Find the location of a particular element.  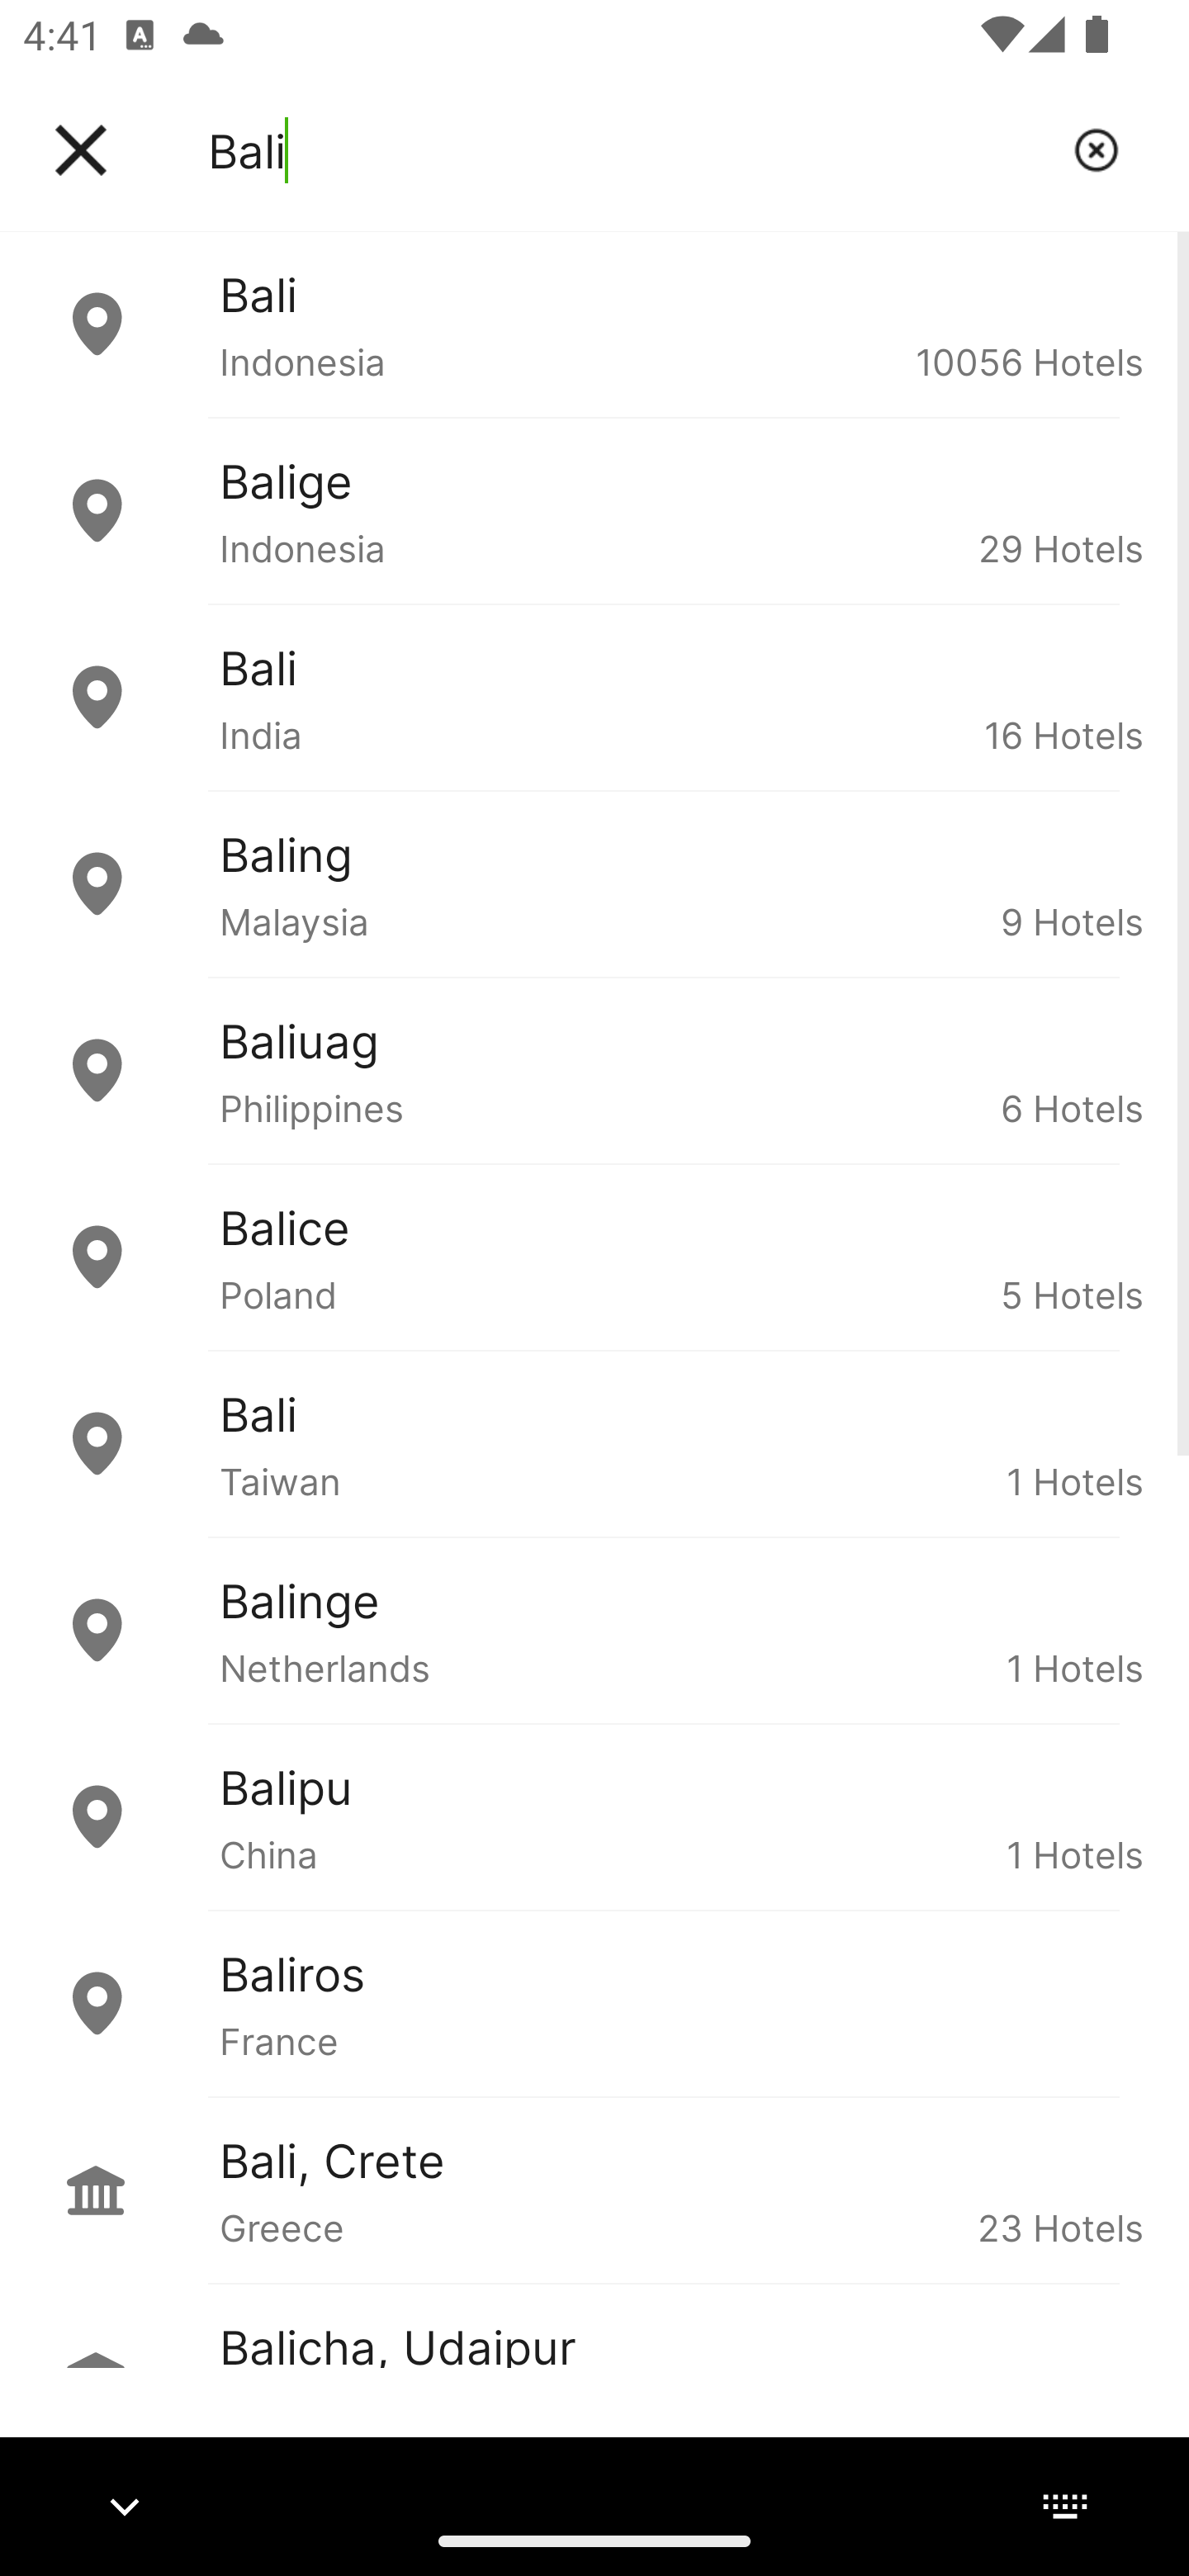

Balice Poland 5 Hotels is located at coordinates (594, 1257).